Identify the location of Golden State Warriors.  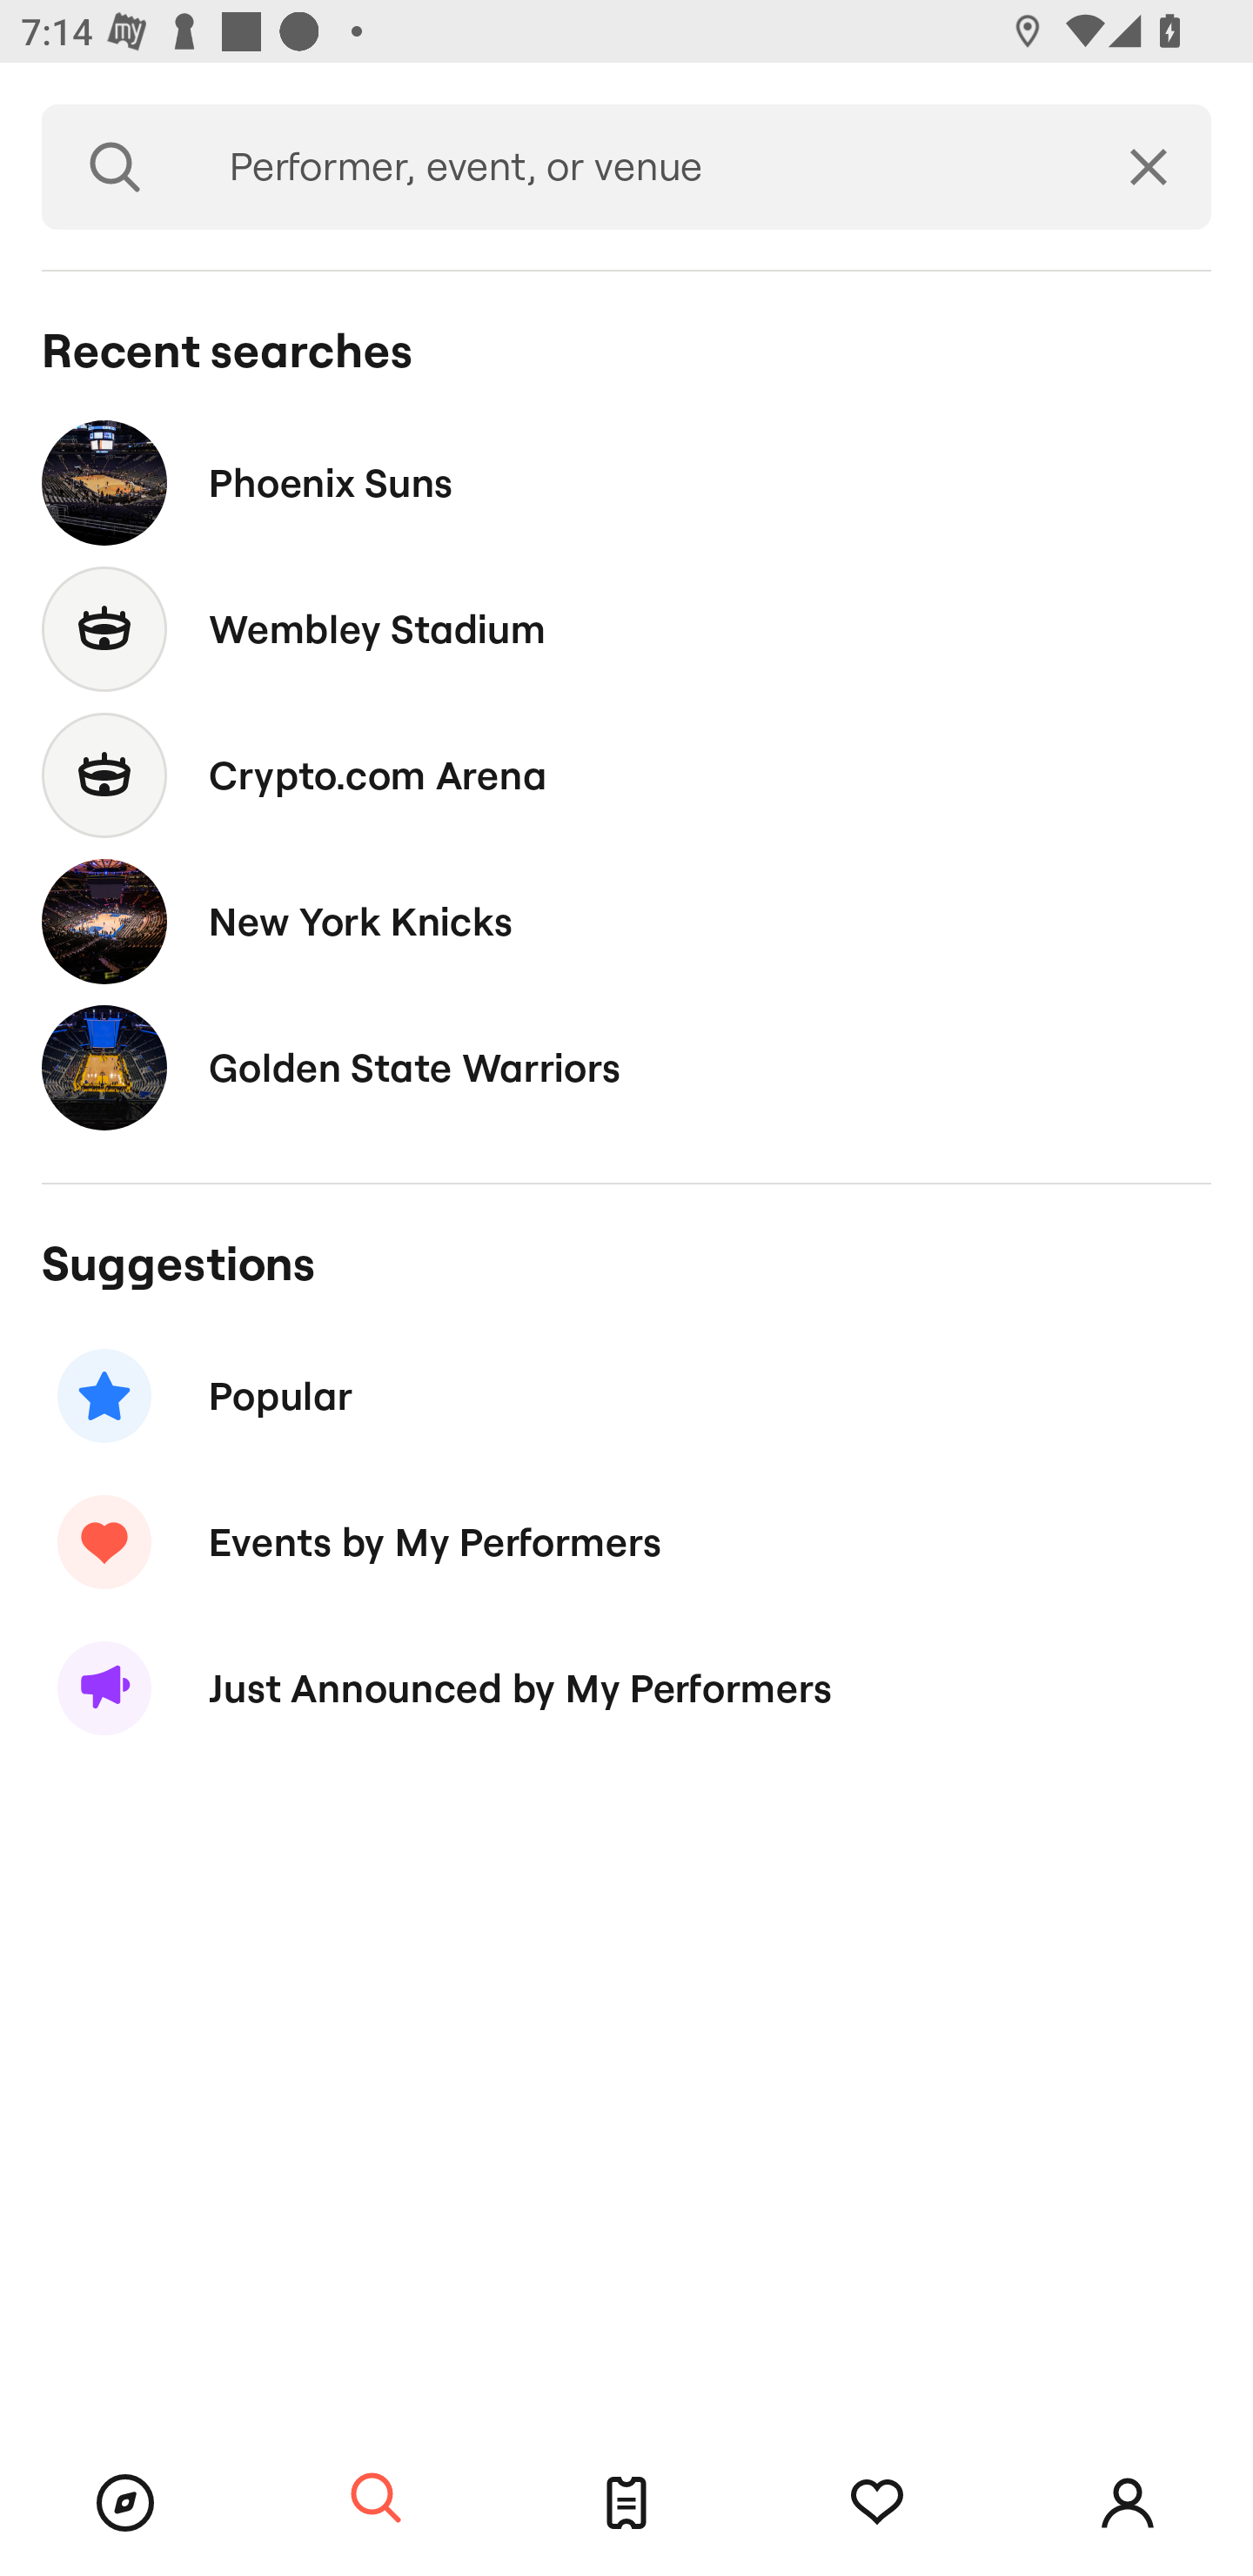
(626, 1067).